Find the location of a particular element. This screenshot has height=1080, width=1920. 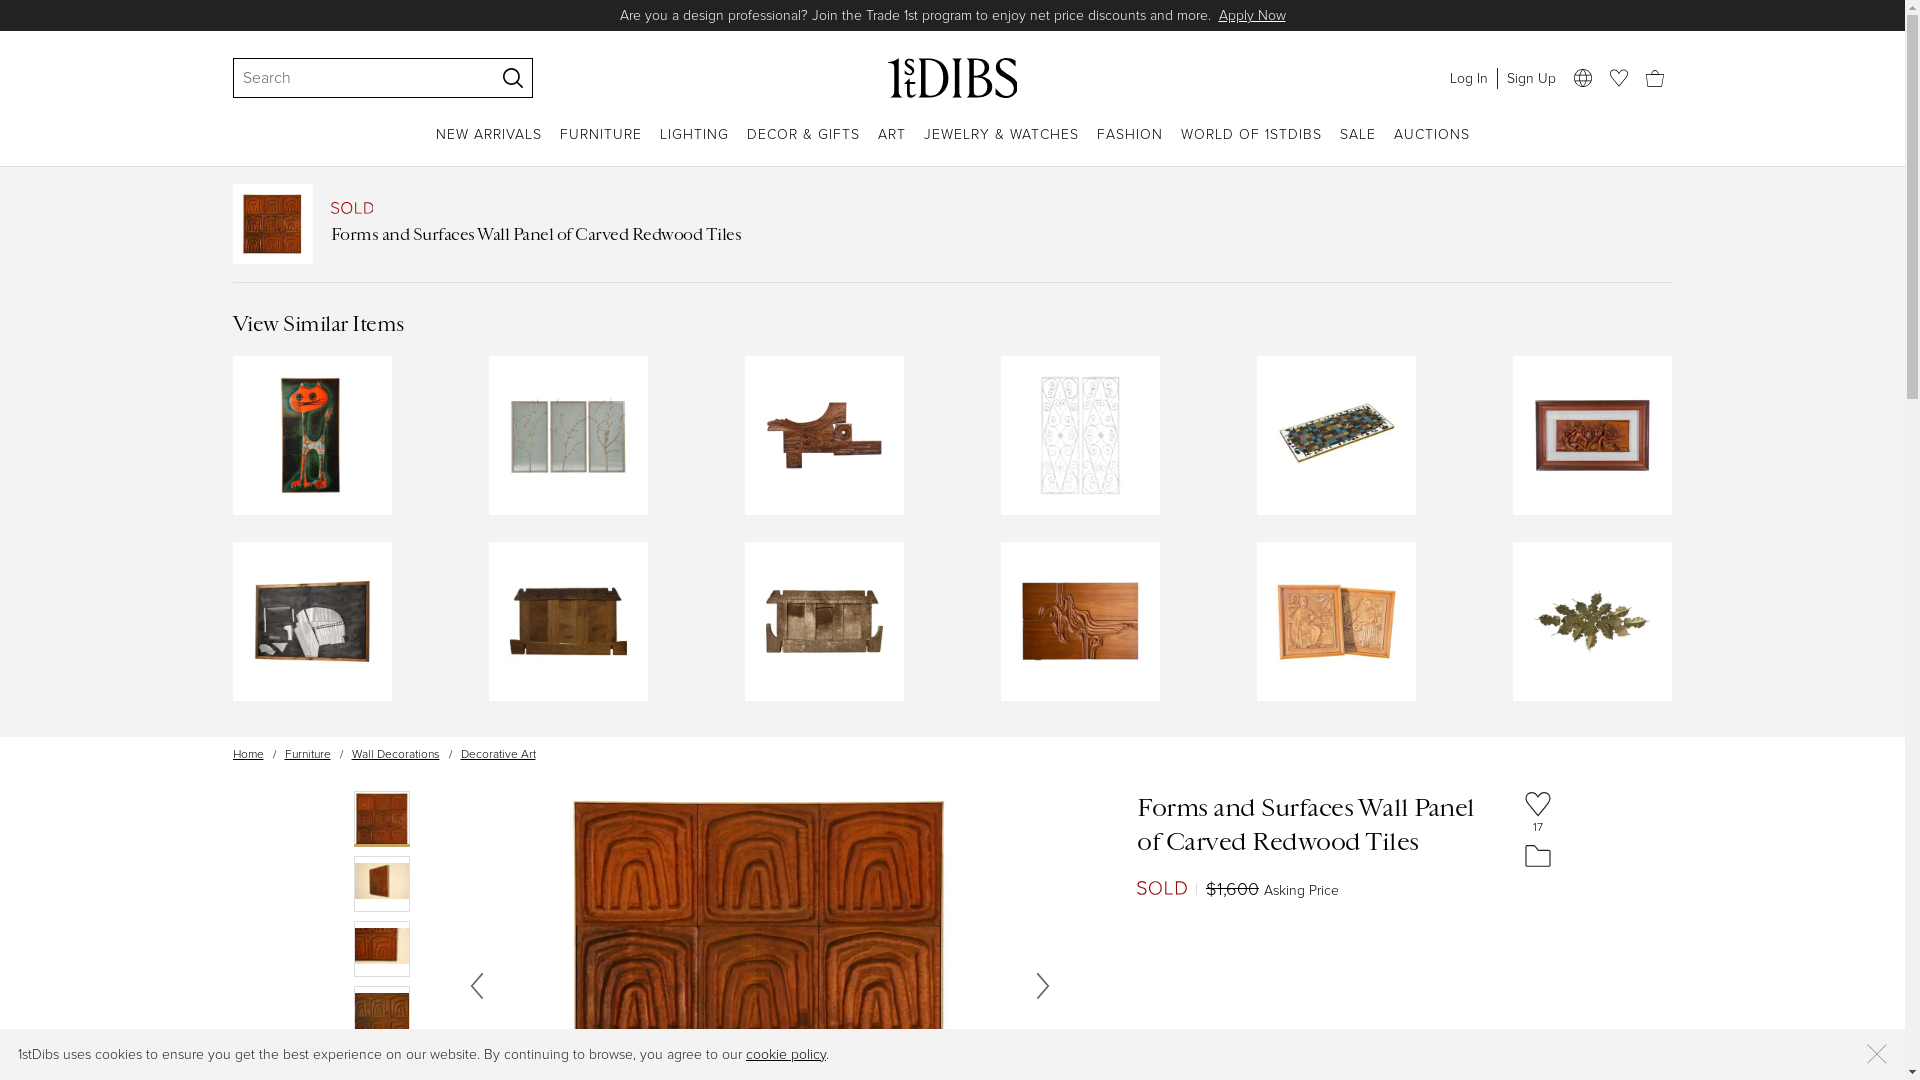

Log In is located at coordinates (1468, 78).